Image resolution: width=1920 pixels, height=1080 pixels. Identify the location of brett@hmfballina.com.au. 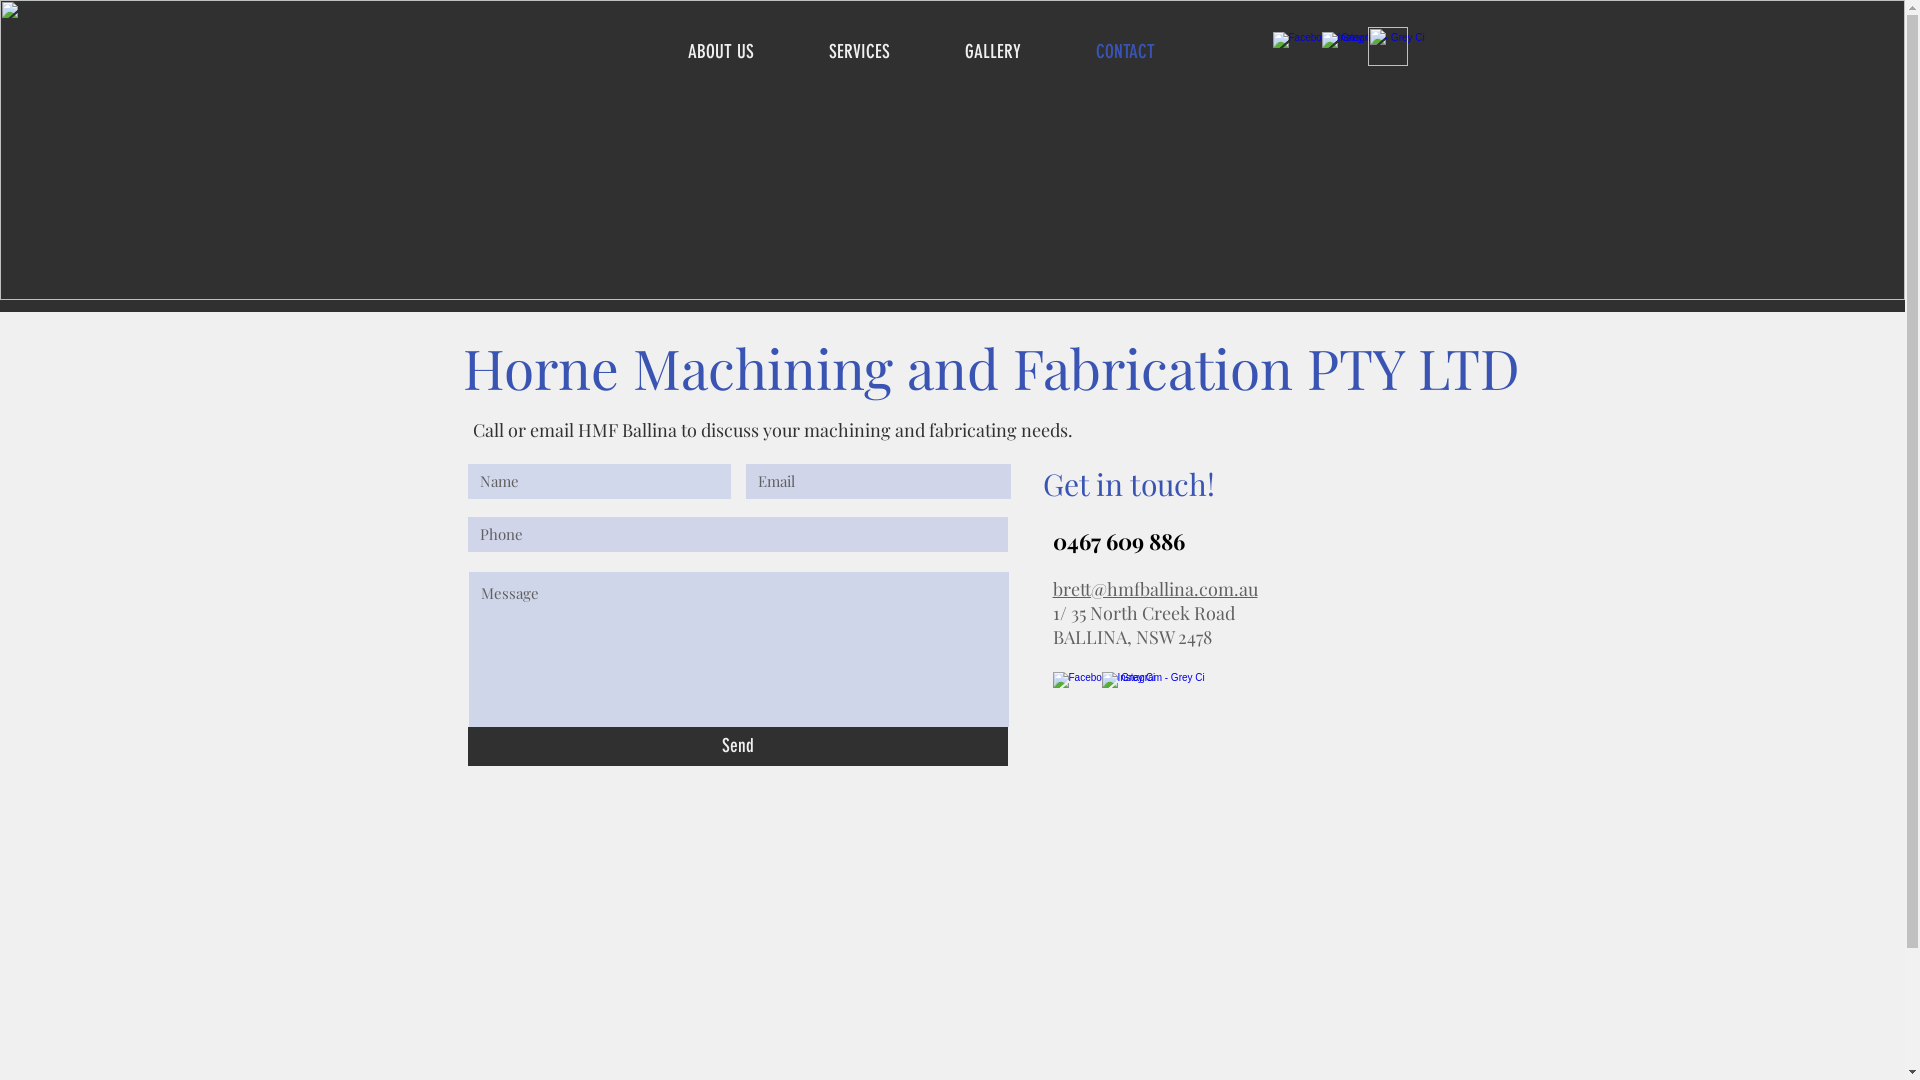
(1154, 589).